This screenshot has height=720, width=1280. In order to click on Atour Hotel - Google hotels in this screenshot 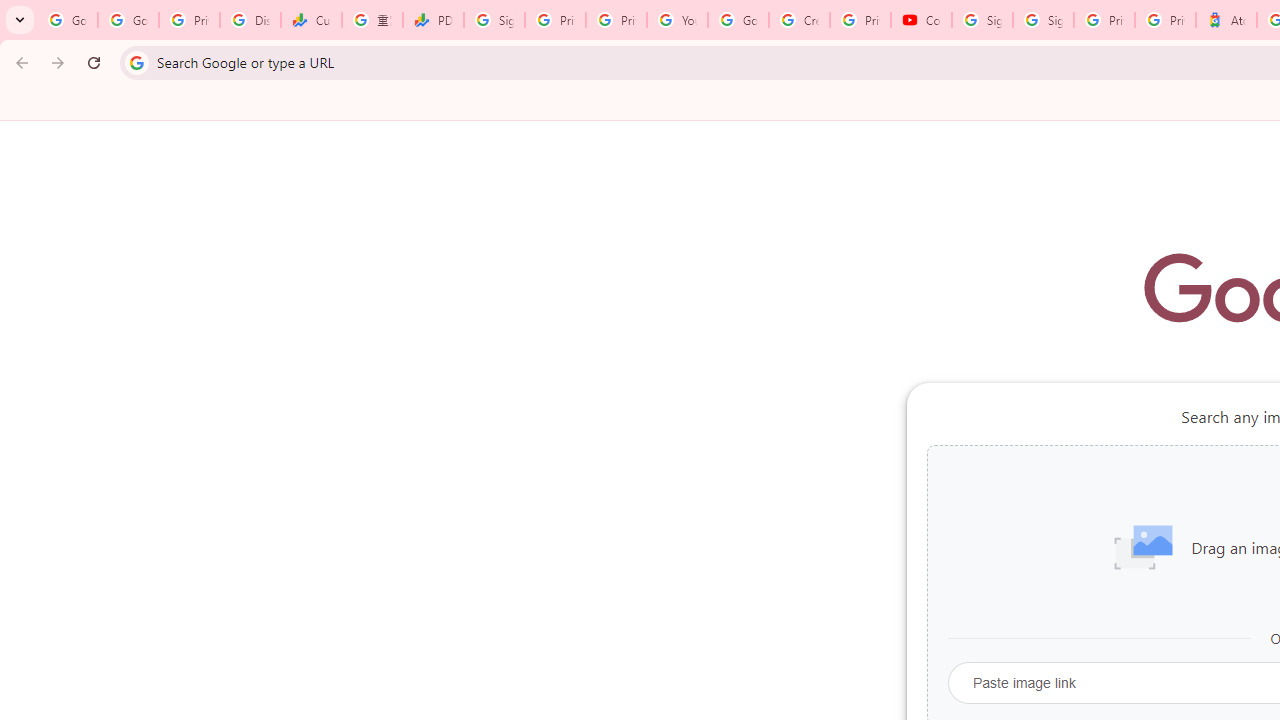, I will do `click(1226, 20)`.